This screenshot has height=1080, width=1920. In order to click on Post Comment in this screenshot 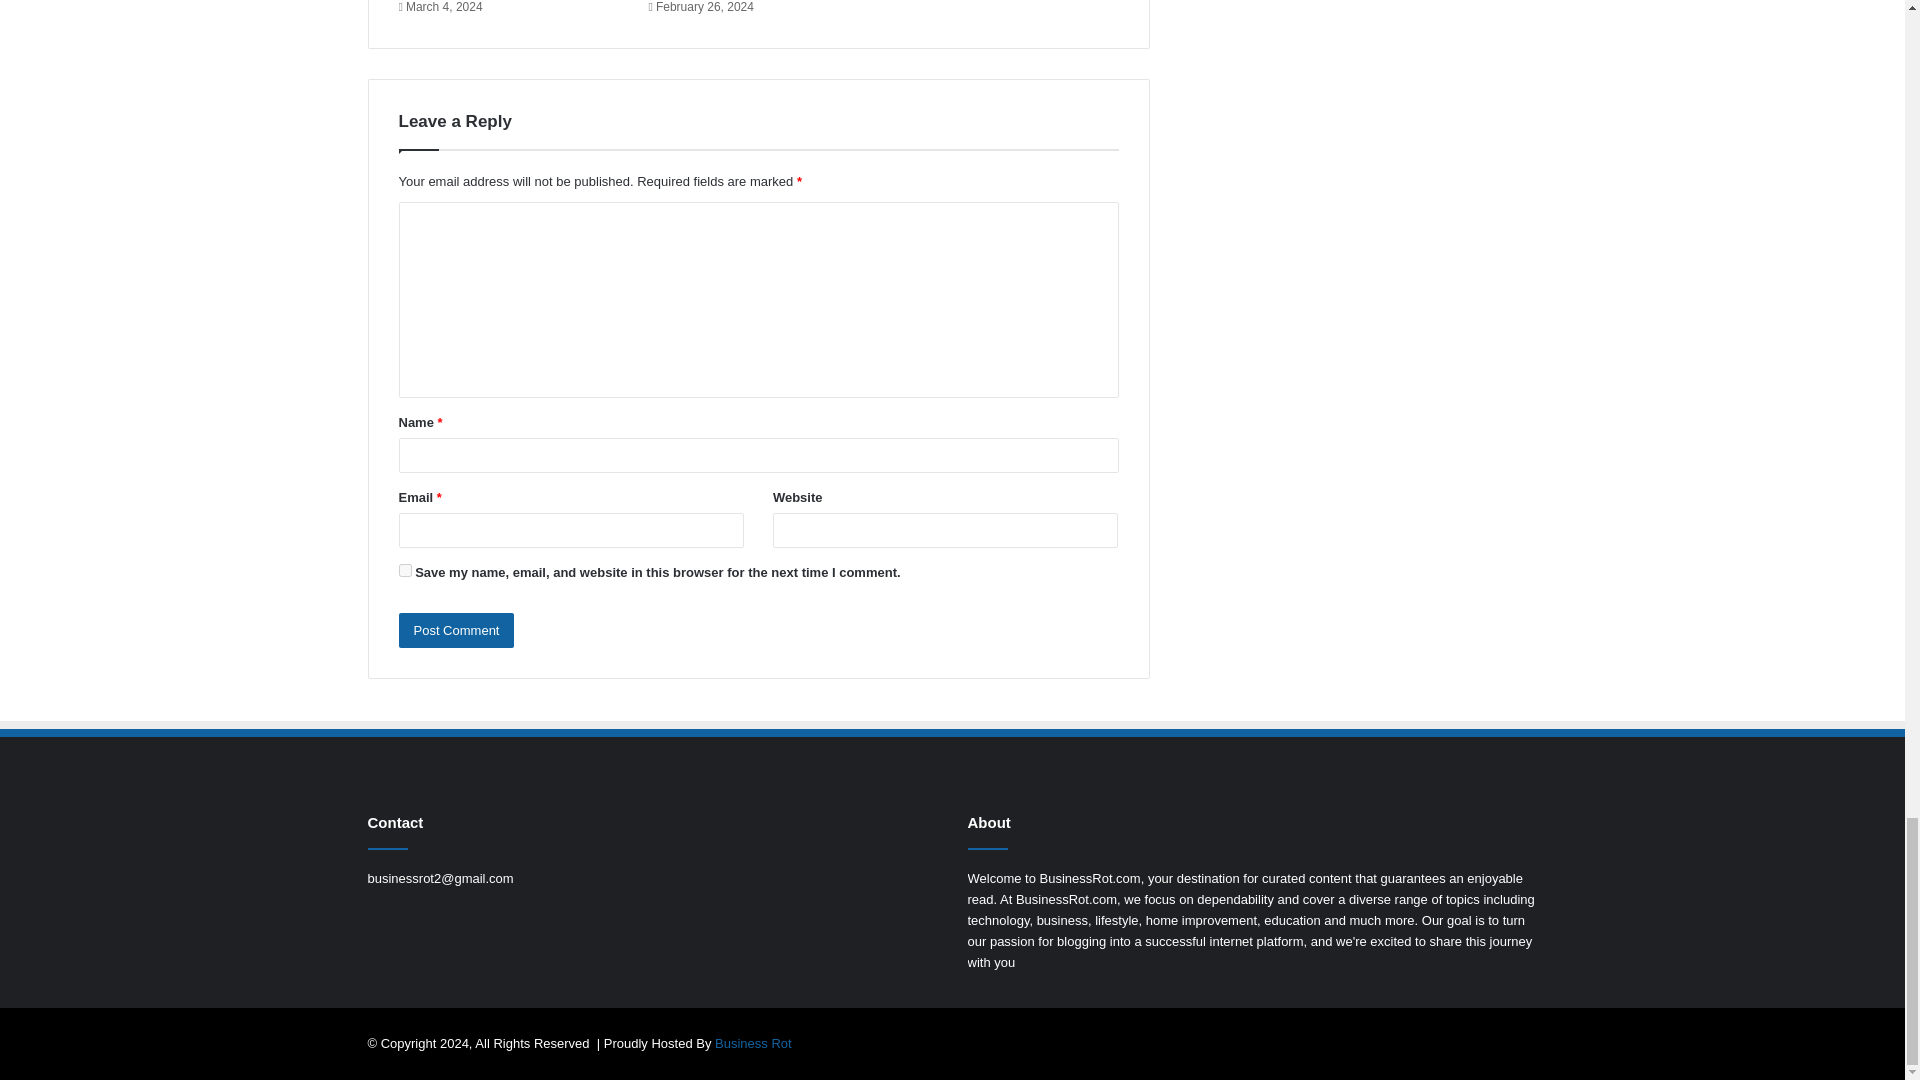, I will do `click(456, 630)`.